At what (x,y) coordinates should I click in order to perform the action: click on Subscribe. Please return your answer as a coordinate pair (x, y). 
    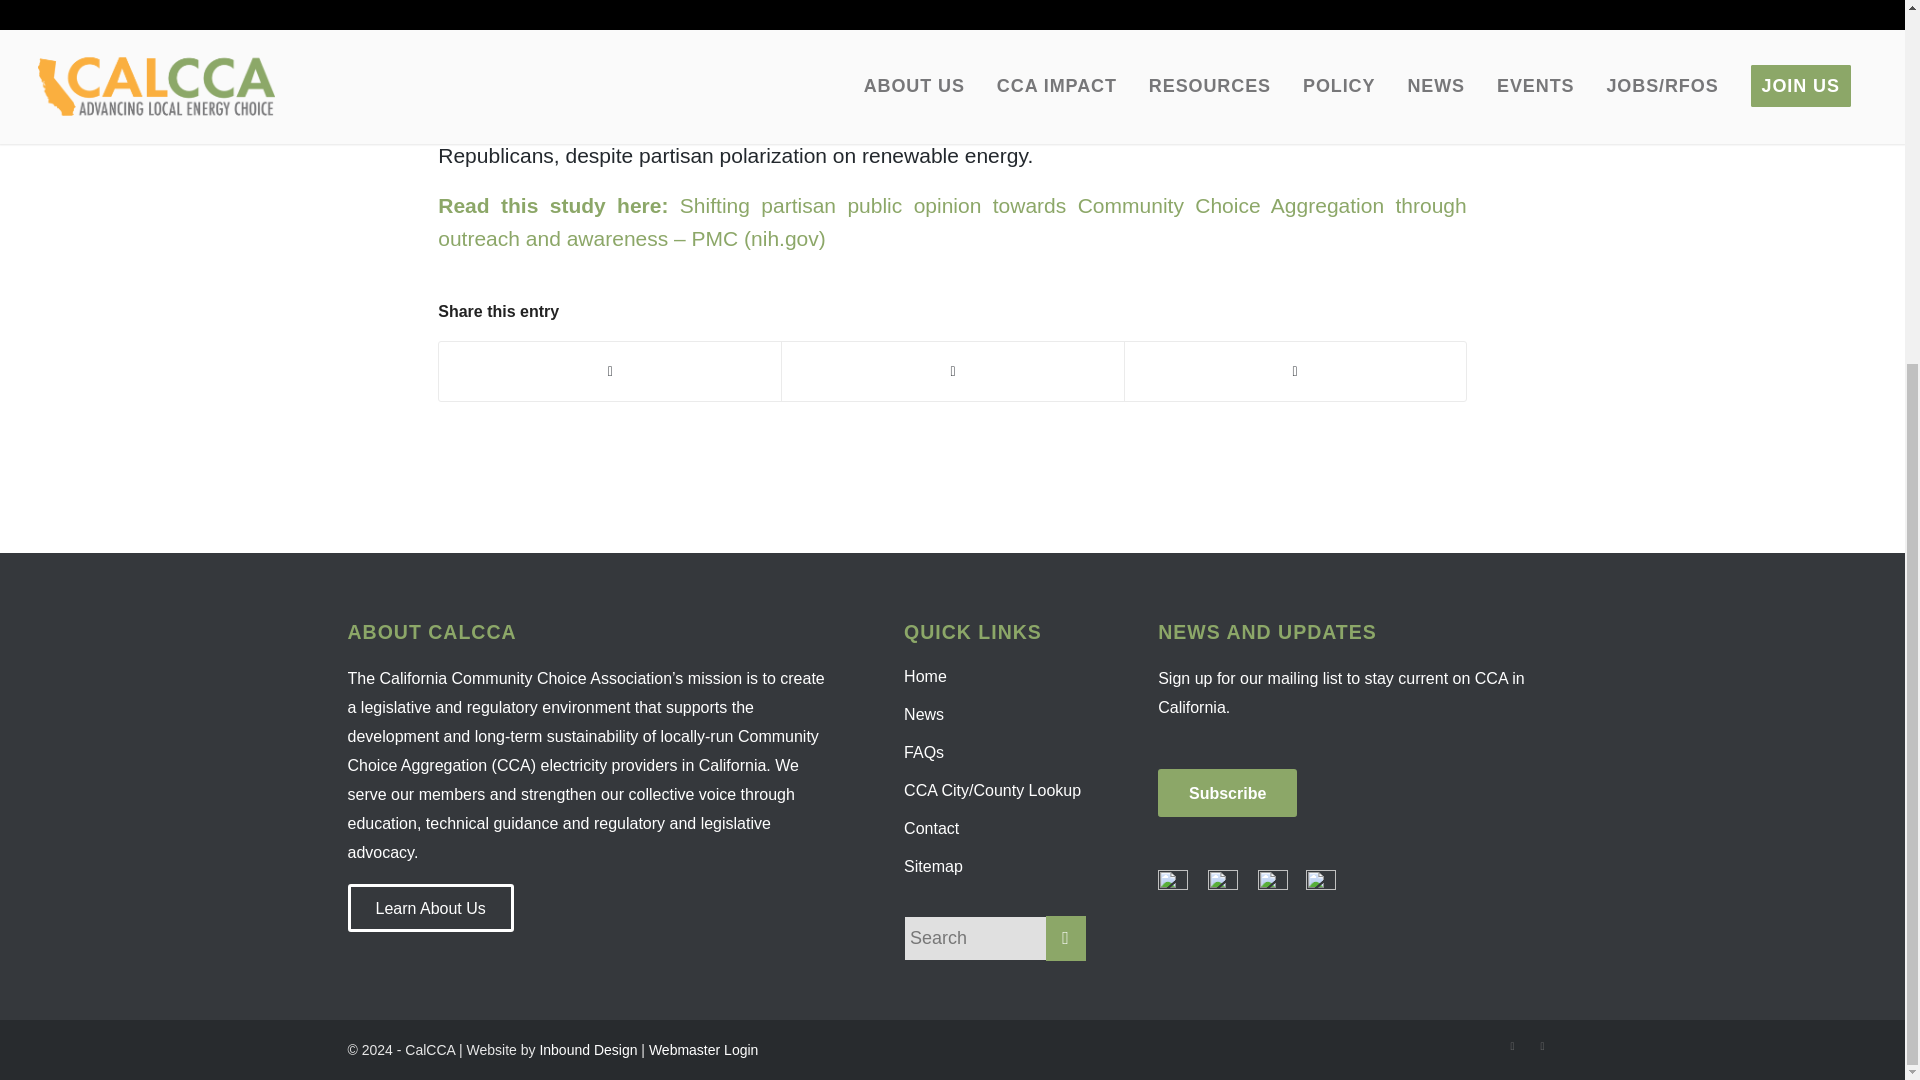
    Looking at the image, I should click on (1227, 792).